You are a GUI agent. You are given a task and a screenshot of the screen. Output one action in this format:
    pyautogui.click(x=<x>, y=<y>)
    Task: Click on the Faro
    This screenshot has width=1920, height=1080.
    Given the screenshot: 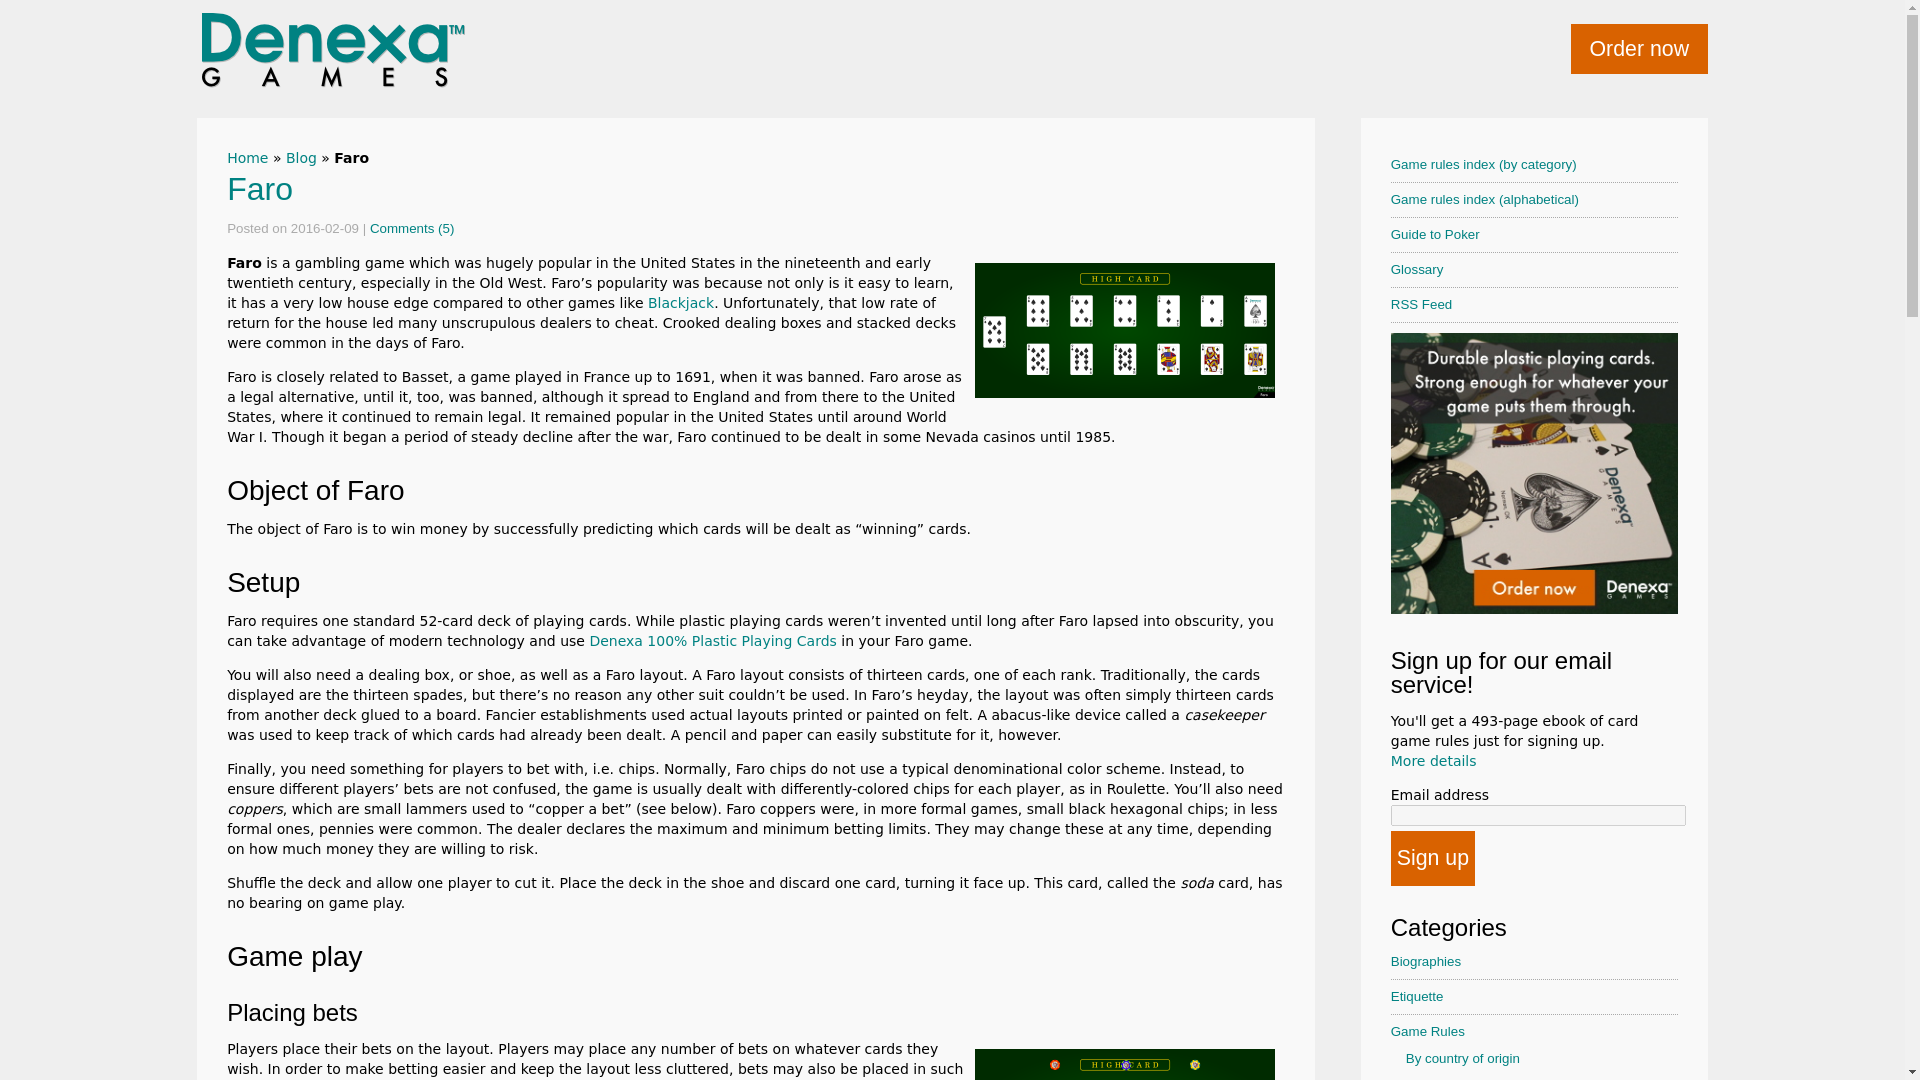 What is the action you would take?
    pyautogui.click(x=260, y=188)
    